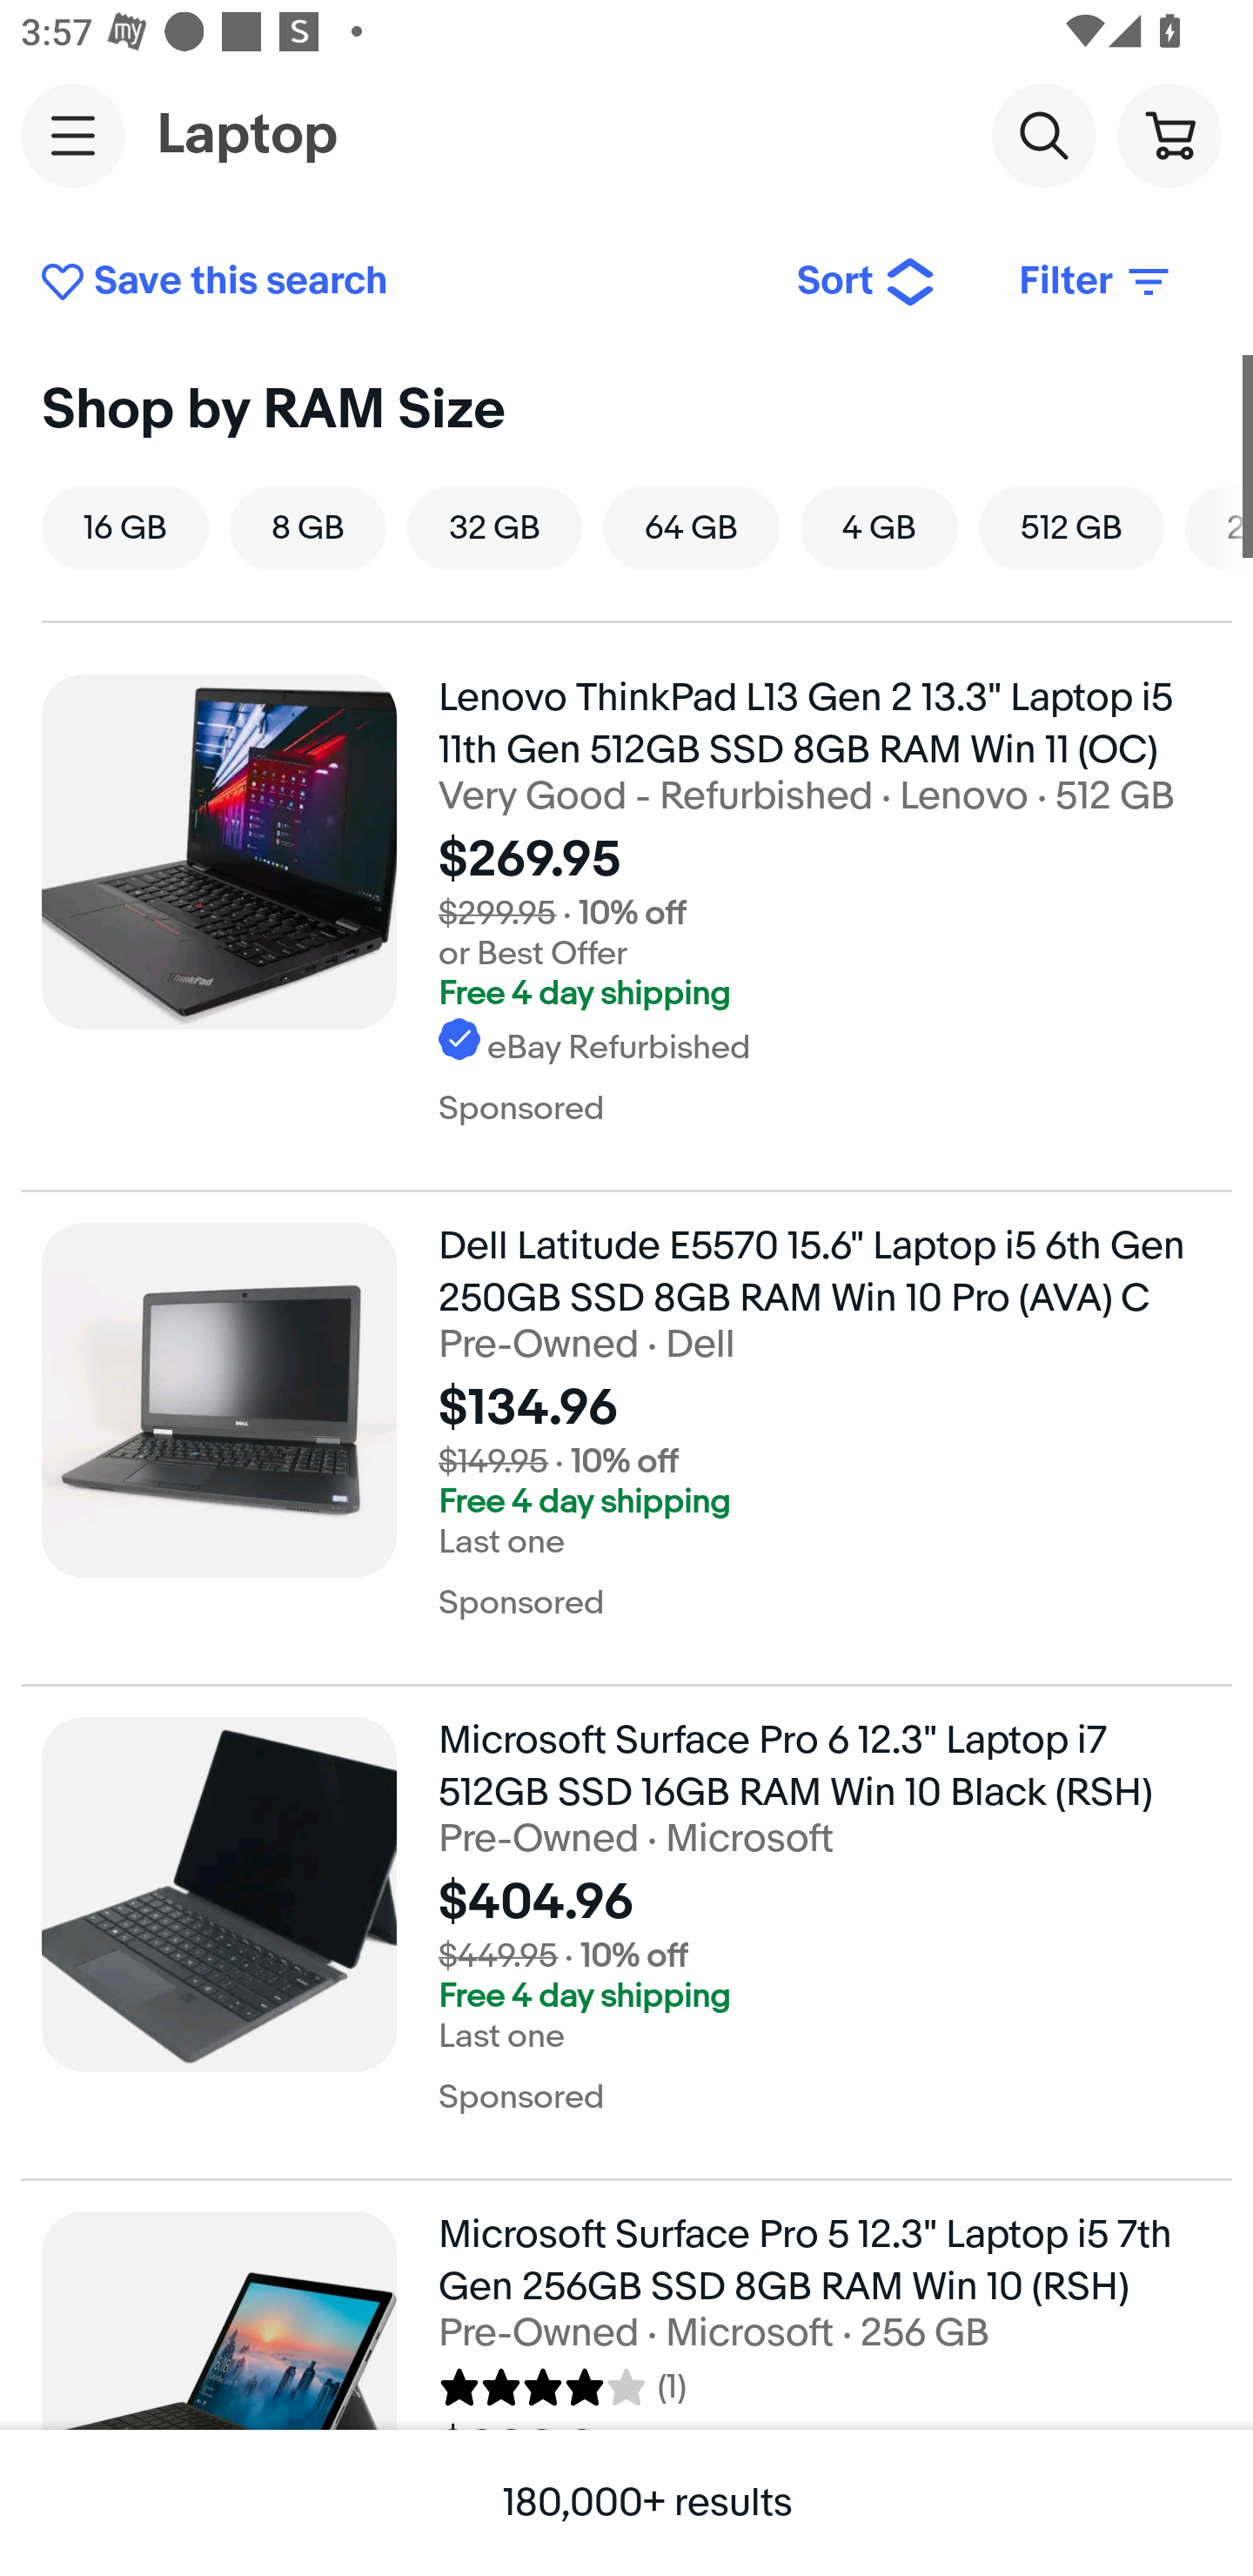  Describe the element at coordinates (125, 527) in the screenshot. I see `16 GB 16 GB, RAM Size` at that location.